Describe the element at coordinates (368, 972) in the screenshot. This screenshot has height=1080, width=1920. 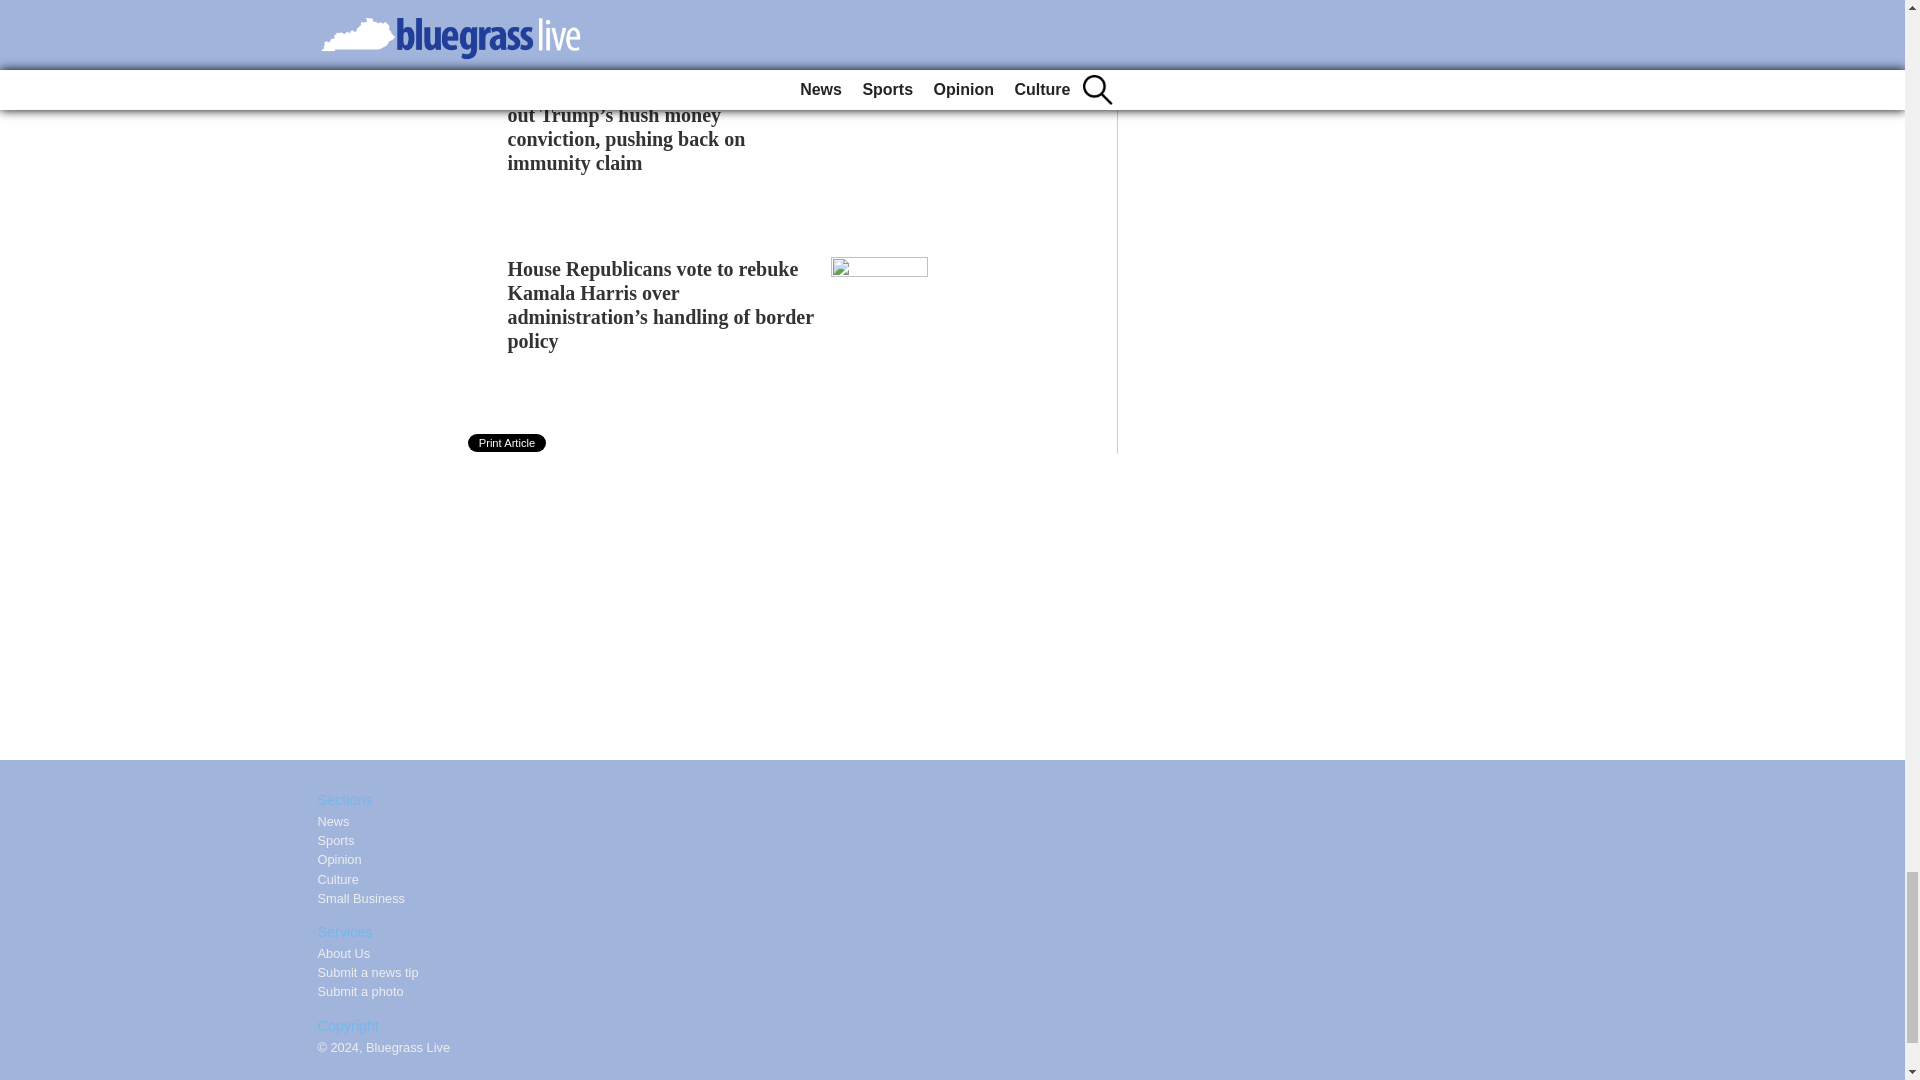
I see `Submit a news tip` at that location.